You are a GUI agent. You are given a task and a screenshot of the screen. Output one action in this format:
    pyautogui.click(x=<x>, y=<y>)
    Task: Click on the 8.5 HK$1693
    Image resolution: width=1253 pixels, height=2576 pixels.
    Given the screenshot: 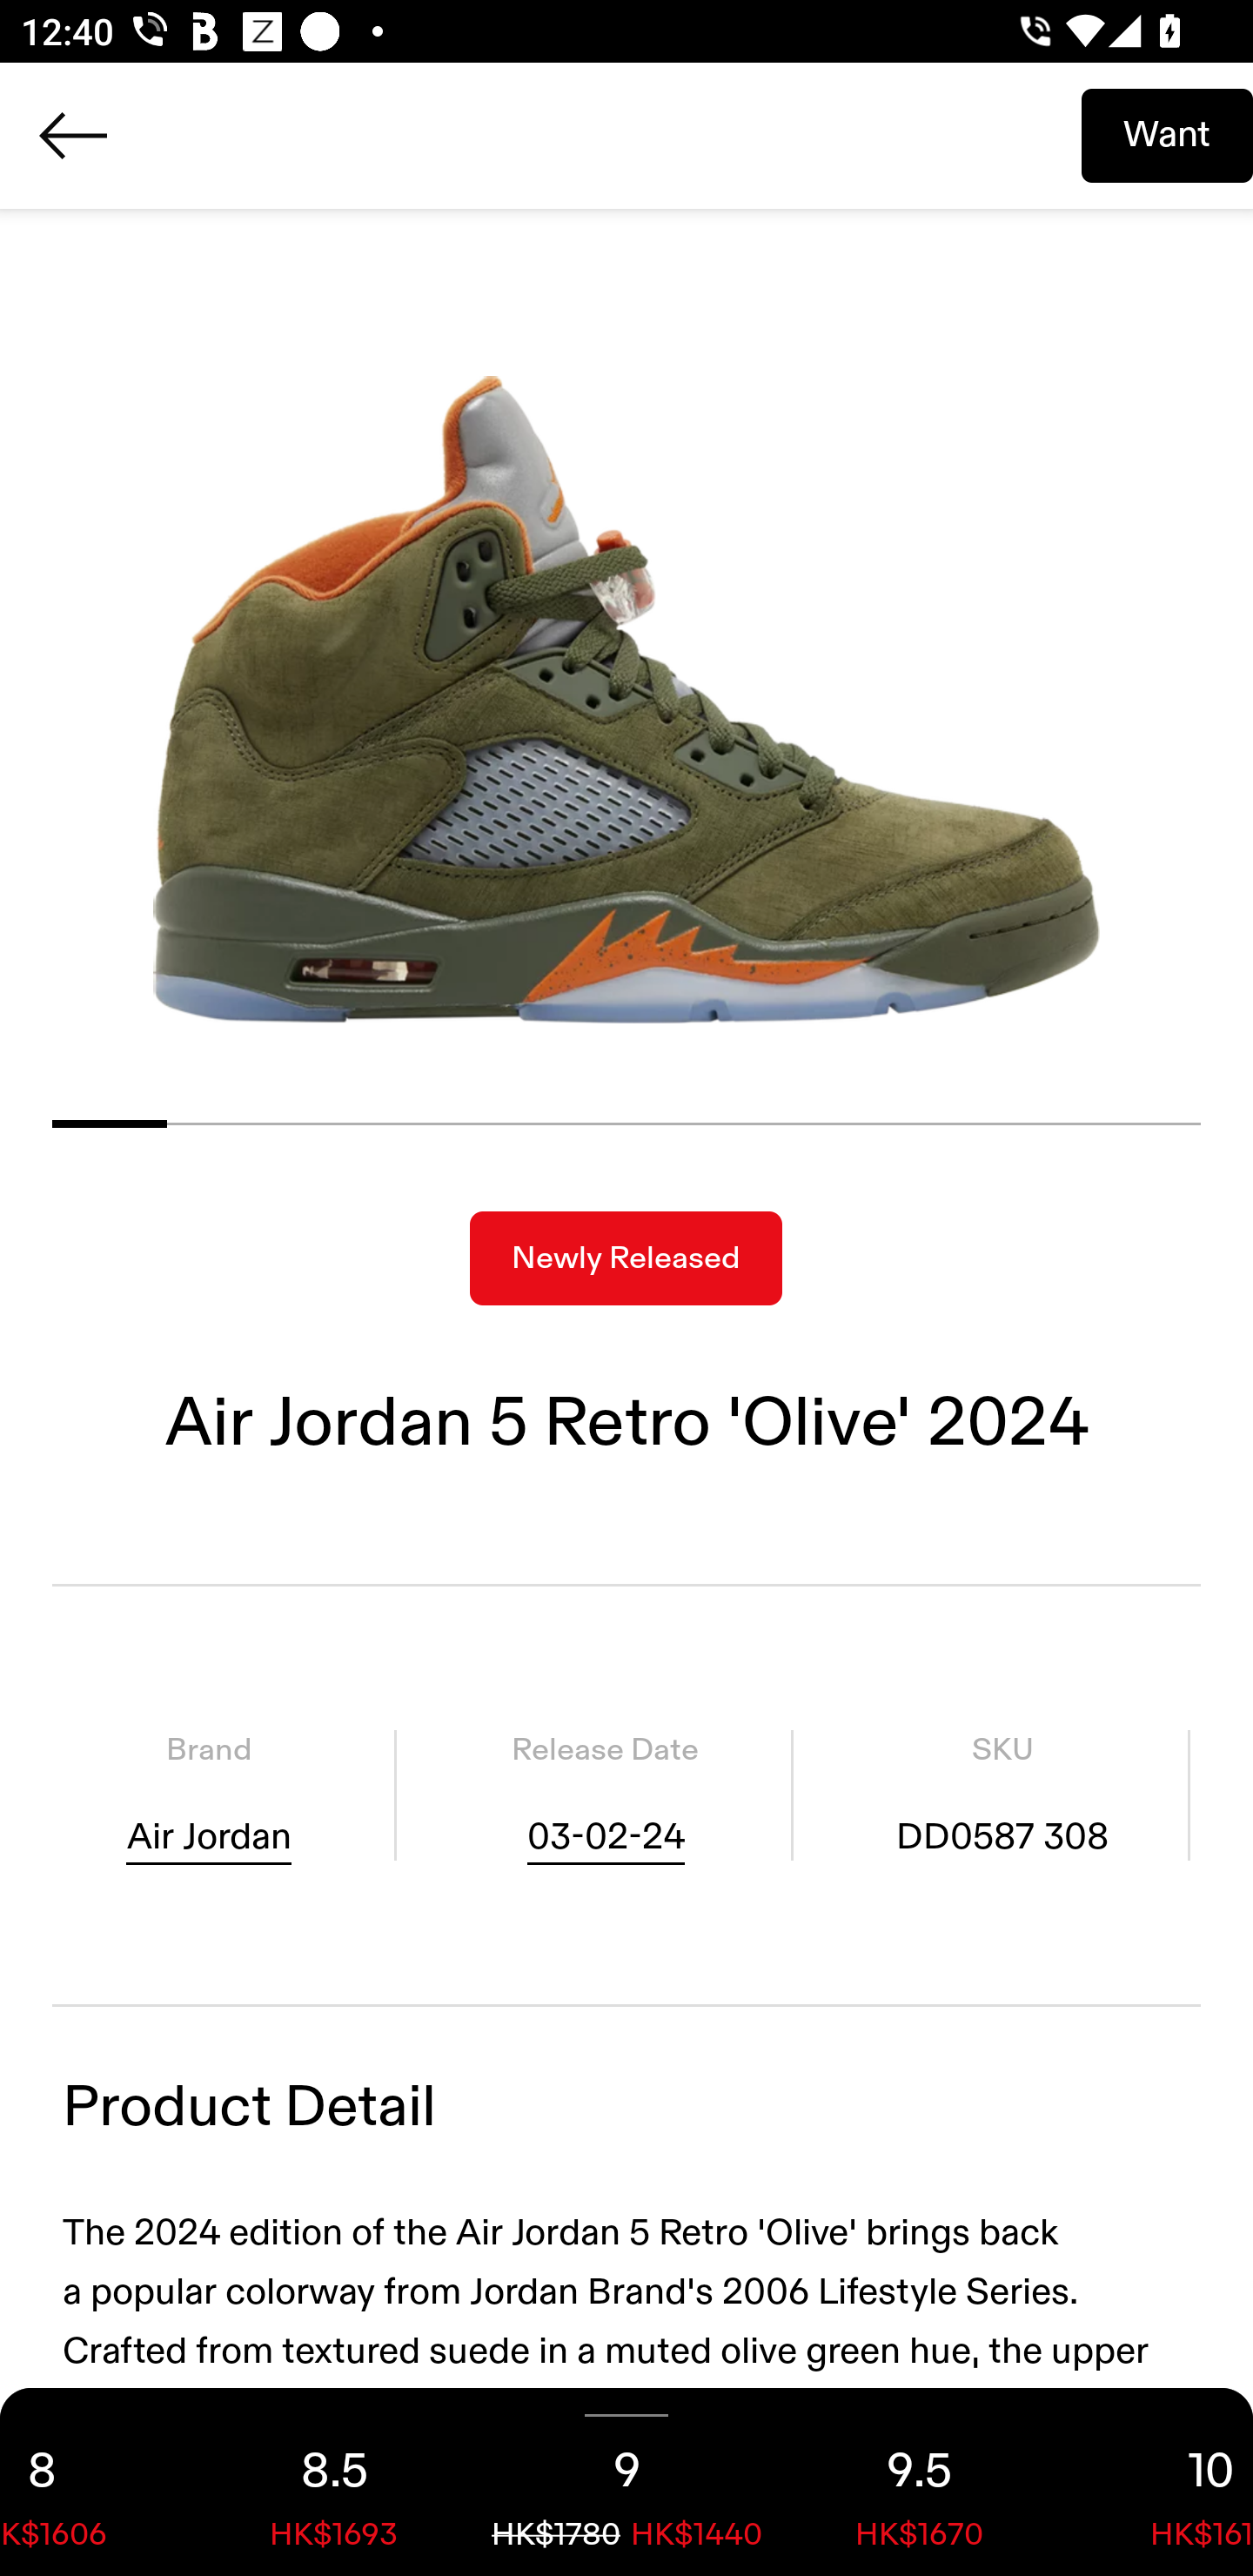 What is the action you would take?
    pyautogui.click(x=334, y=2482)
    